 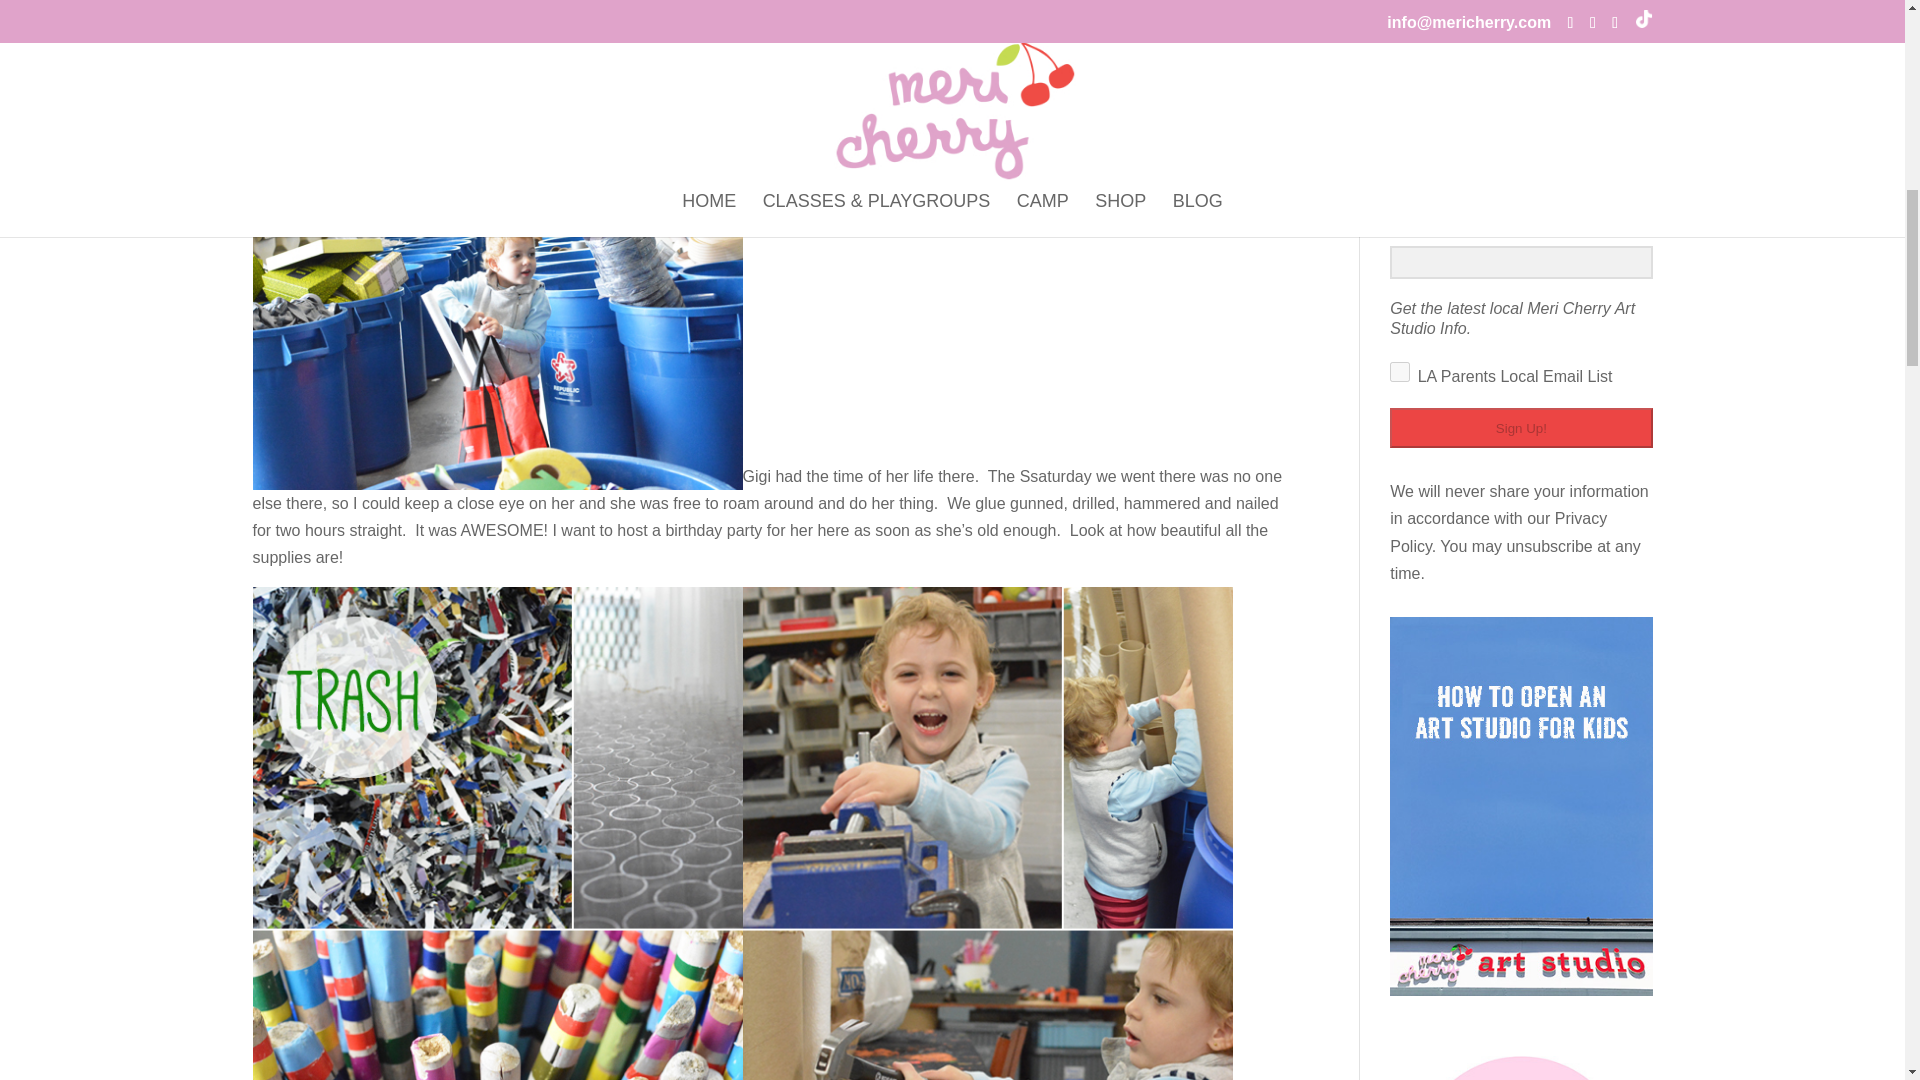 I want to click on Privacy Policy, so click(x=1498, y=532).